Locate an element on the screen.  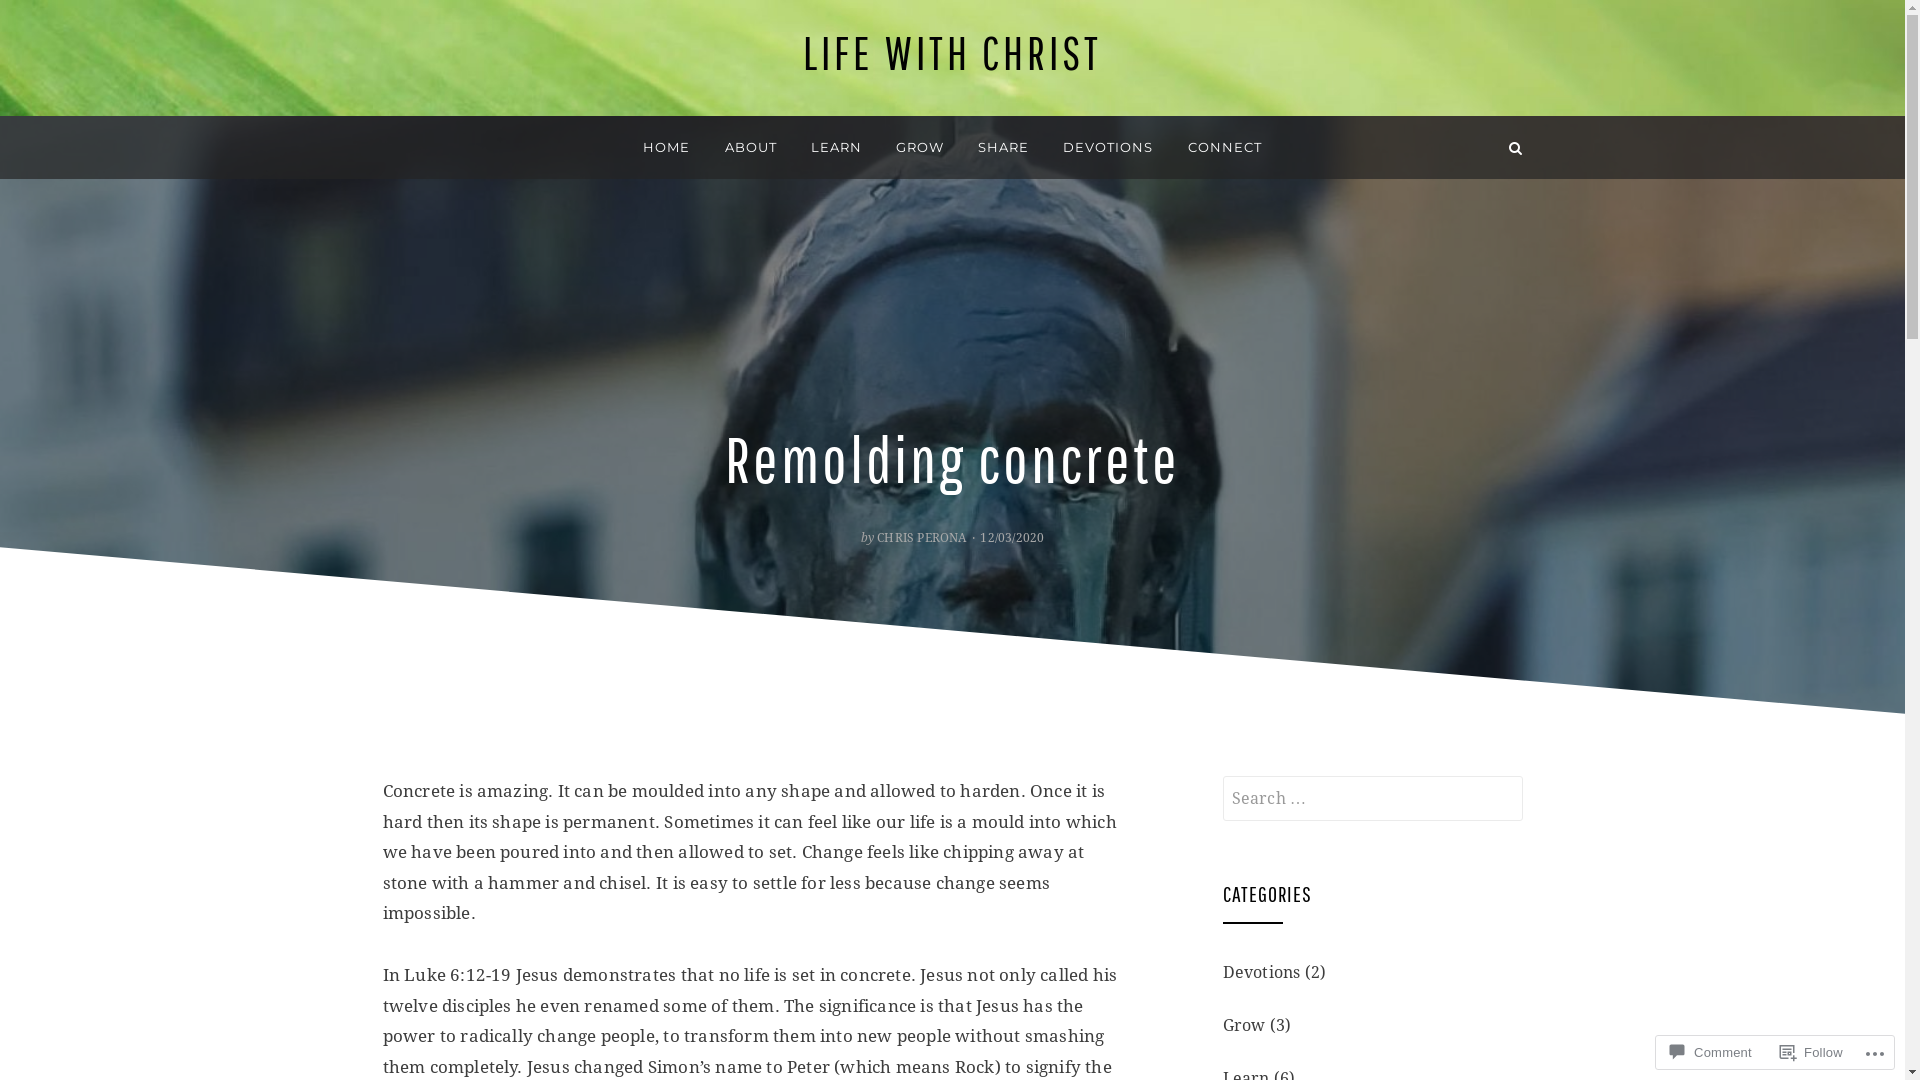
DEVOTIONS is located at coordinates (1108, 148).